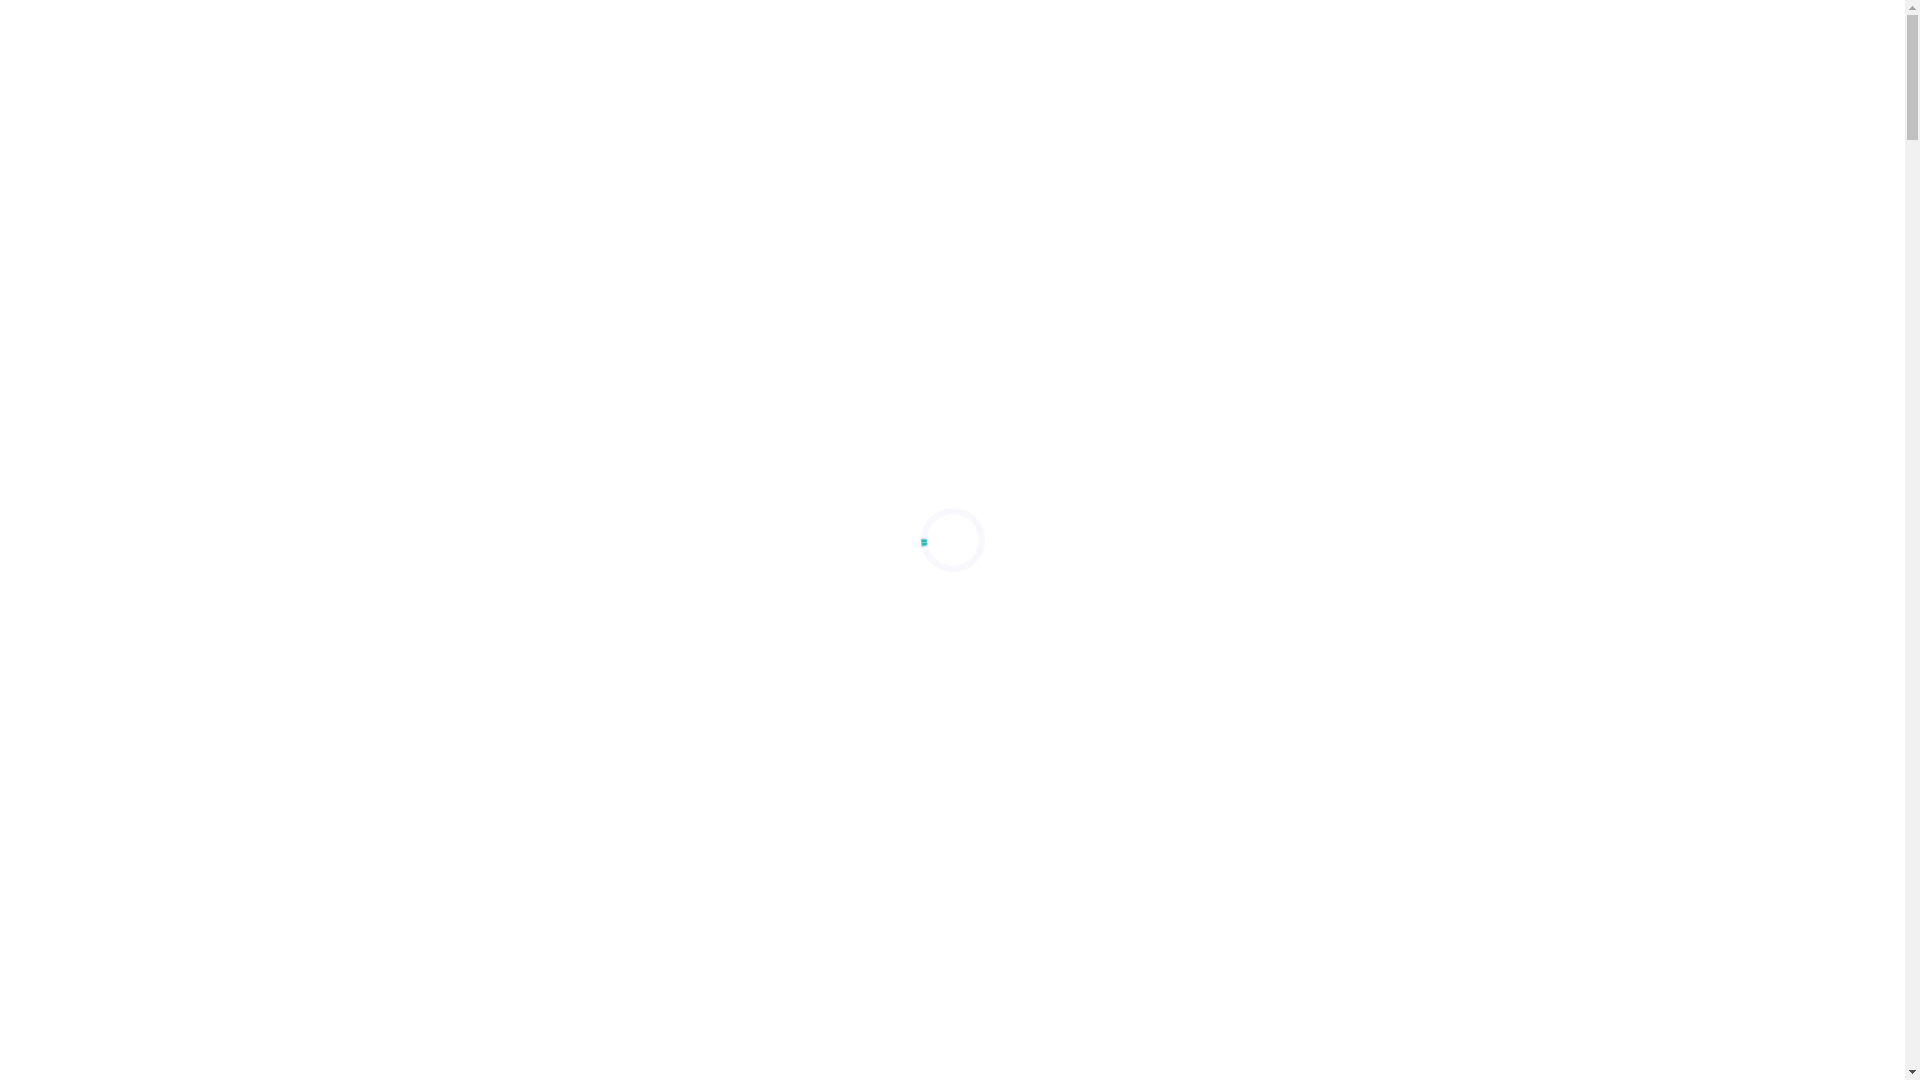  I want to click on Ar Stal, so click(1267, 42).